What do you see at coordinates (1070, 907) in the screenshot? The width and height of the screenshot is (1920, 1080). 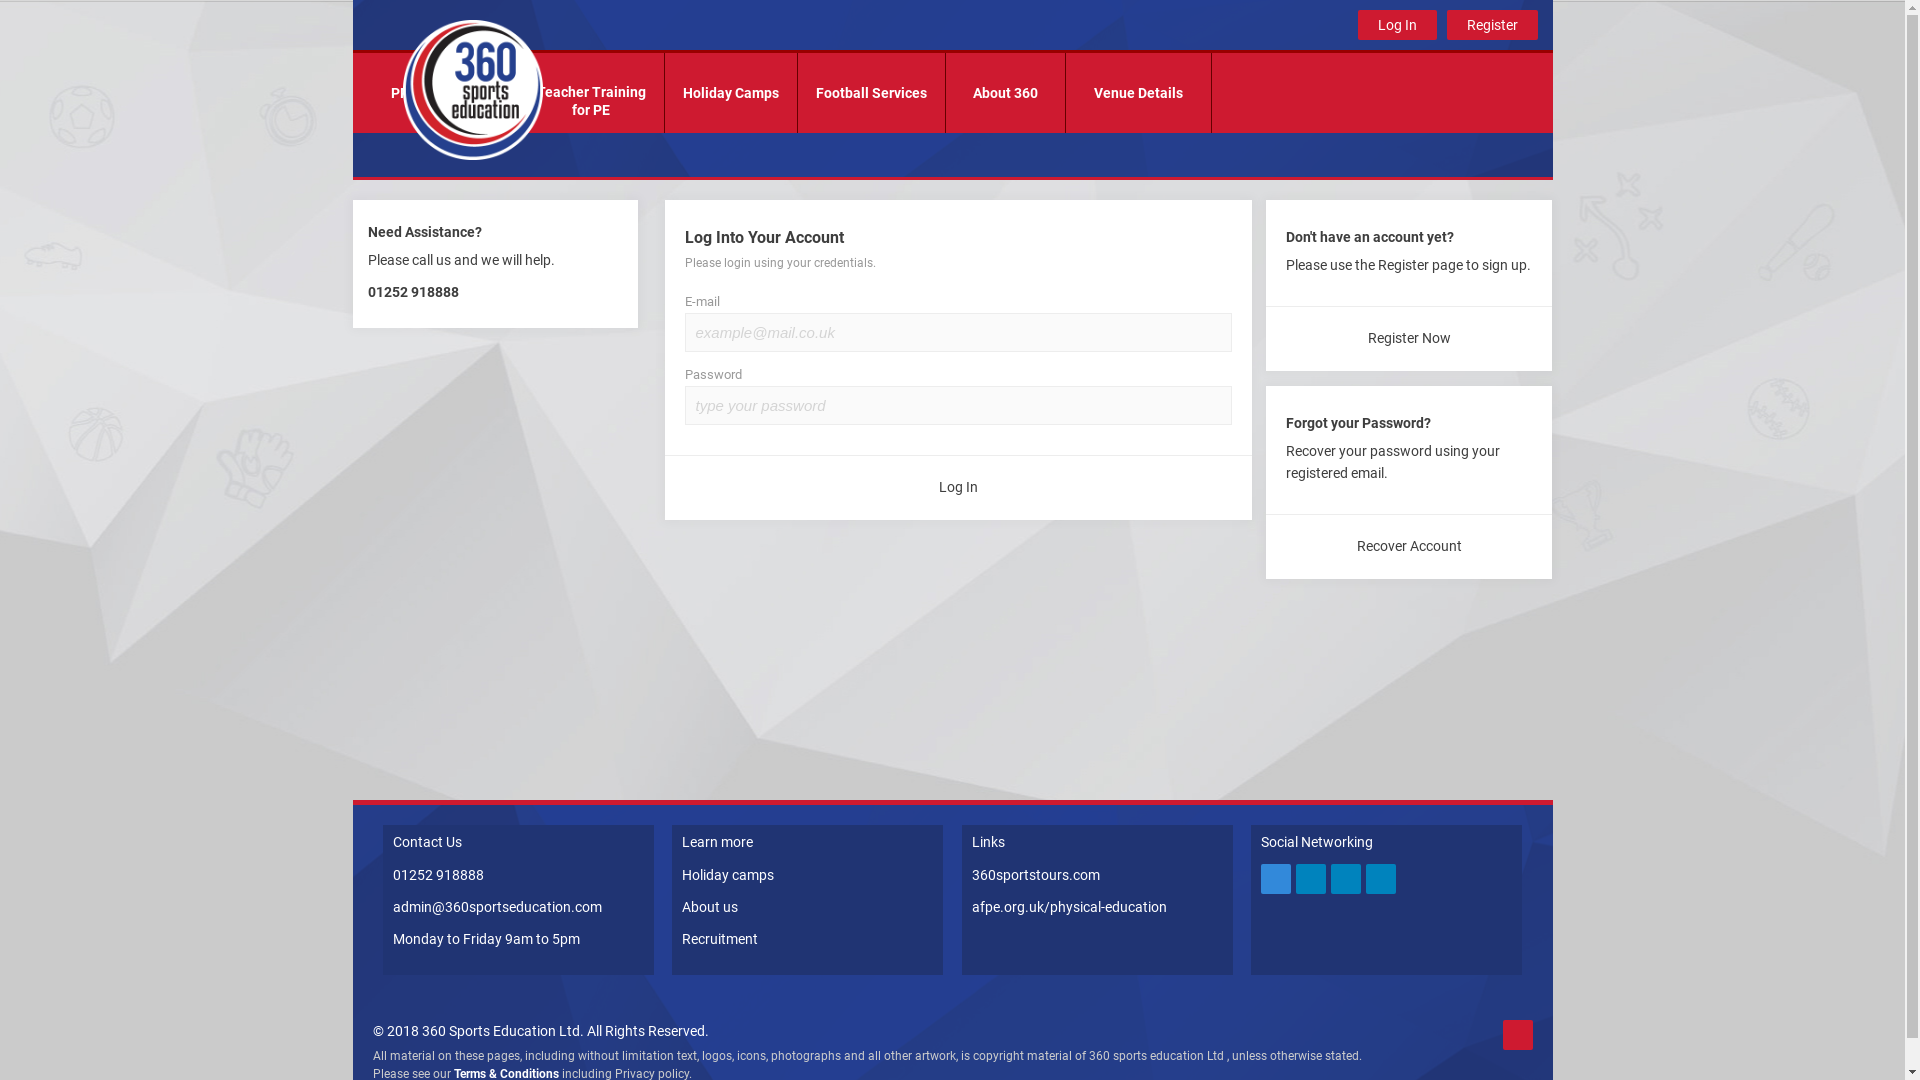 I see `afpe.org.uk/physical-education` at bounding box center [1070, 907].